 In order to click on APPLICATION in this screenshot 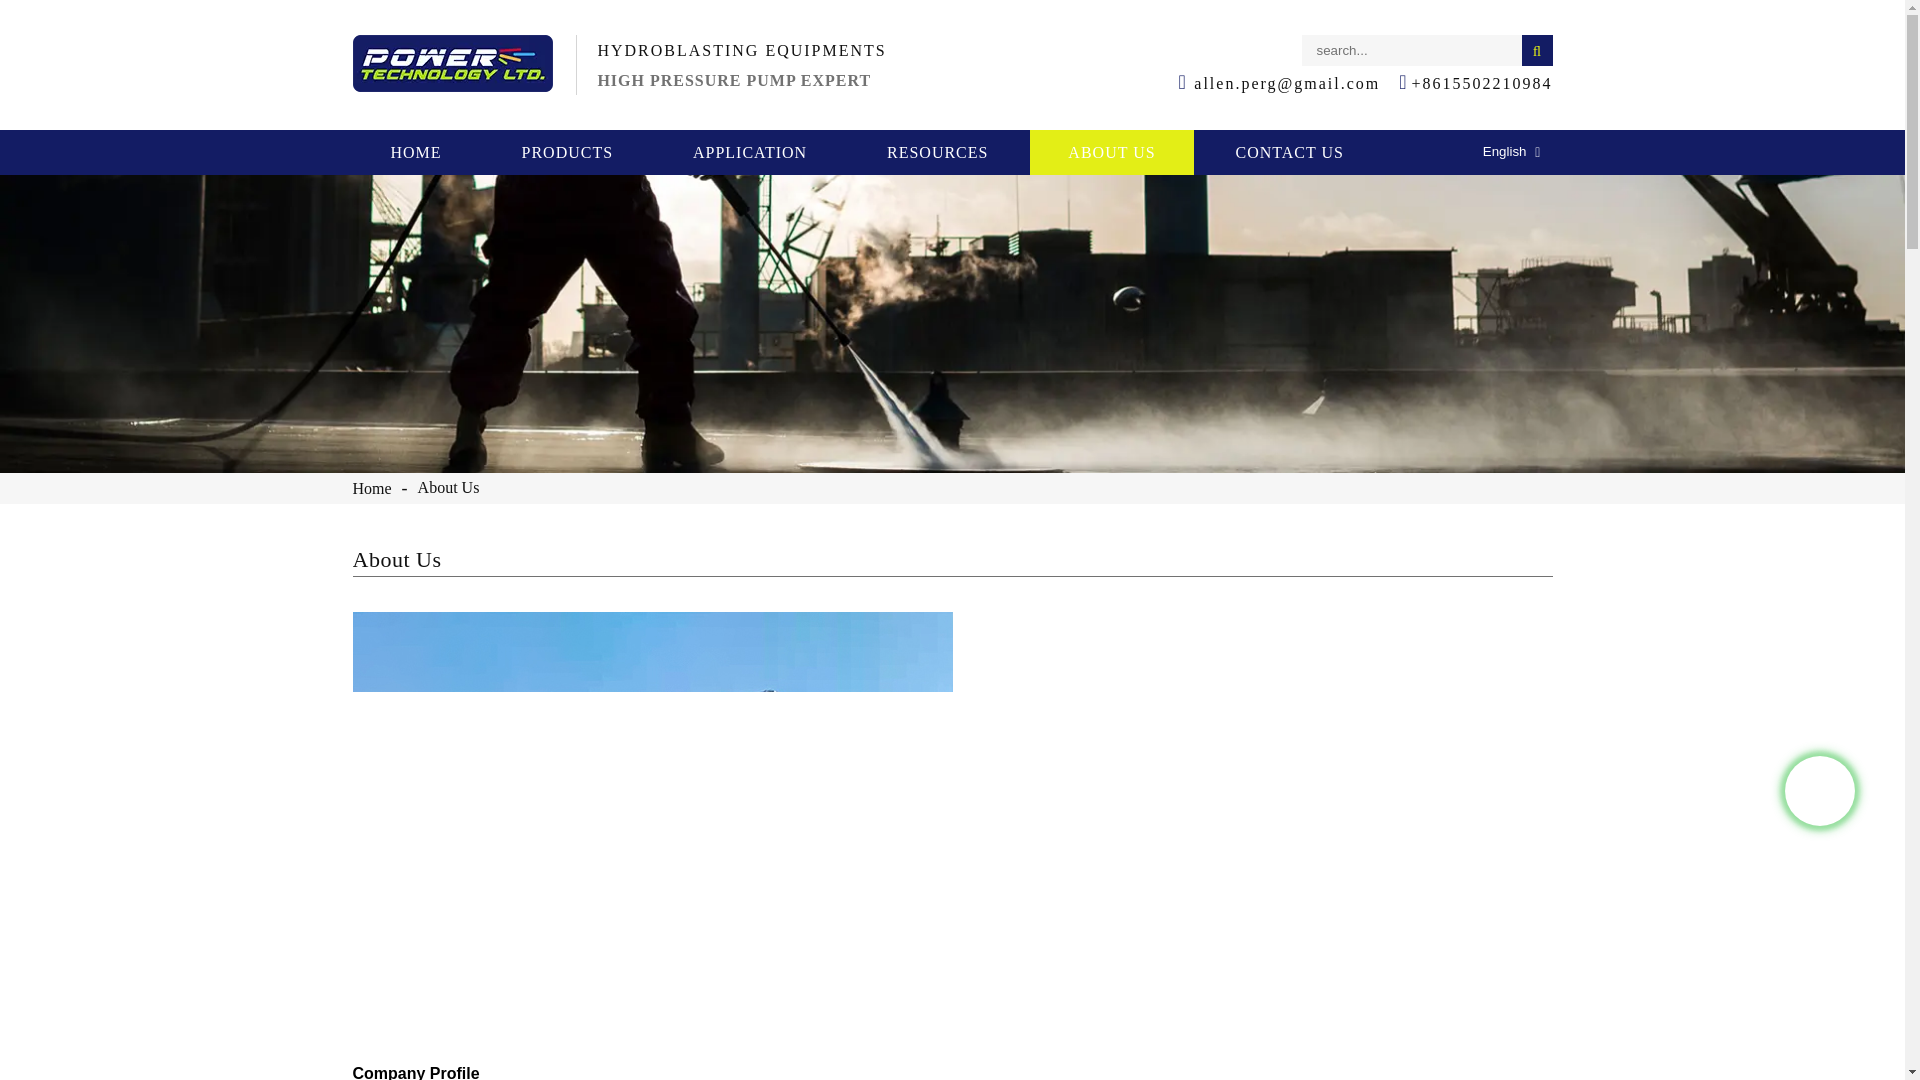, I will do `click(749, 152)`.